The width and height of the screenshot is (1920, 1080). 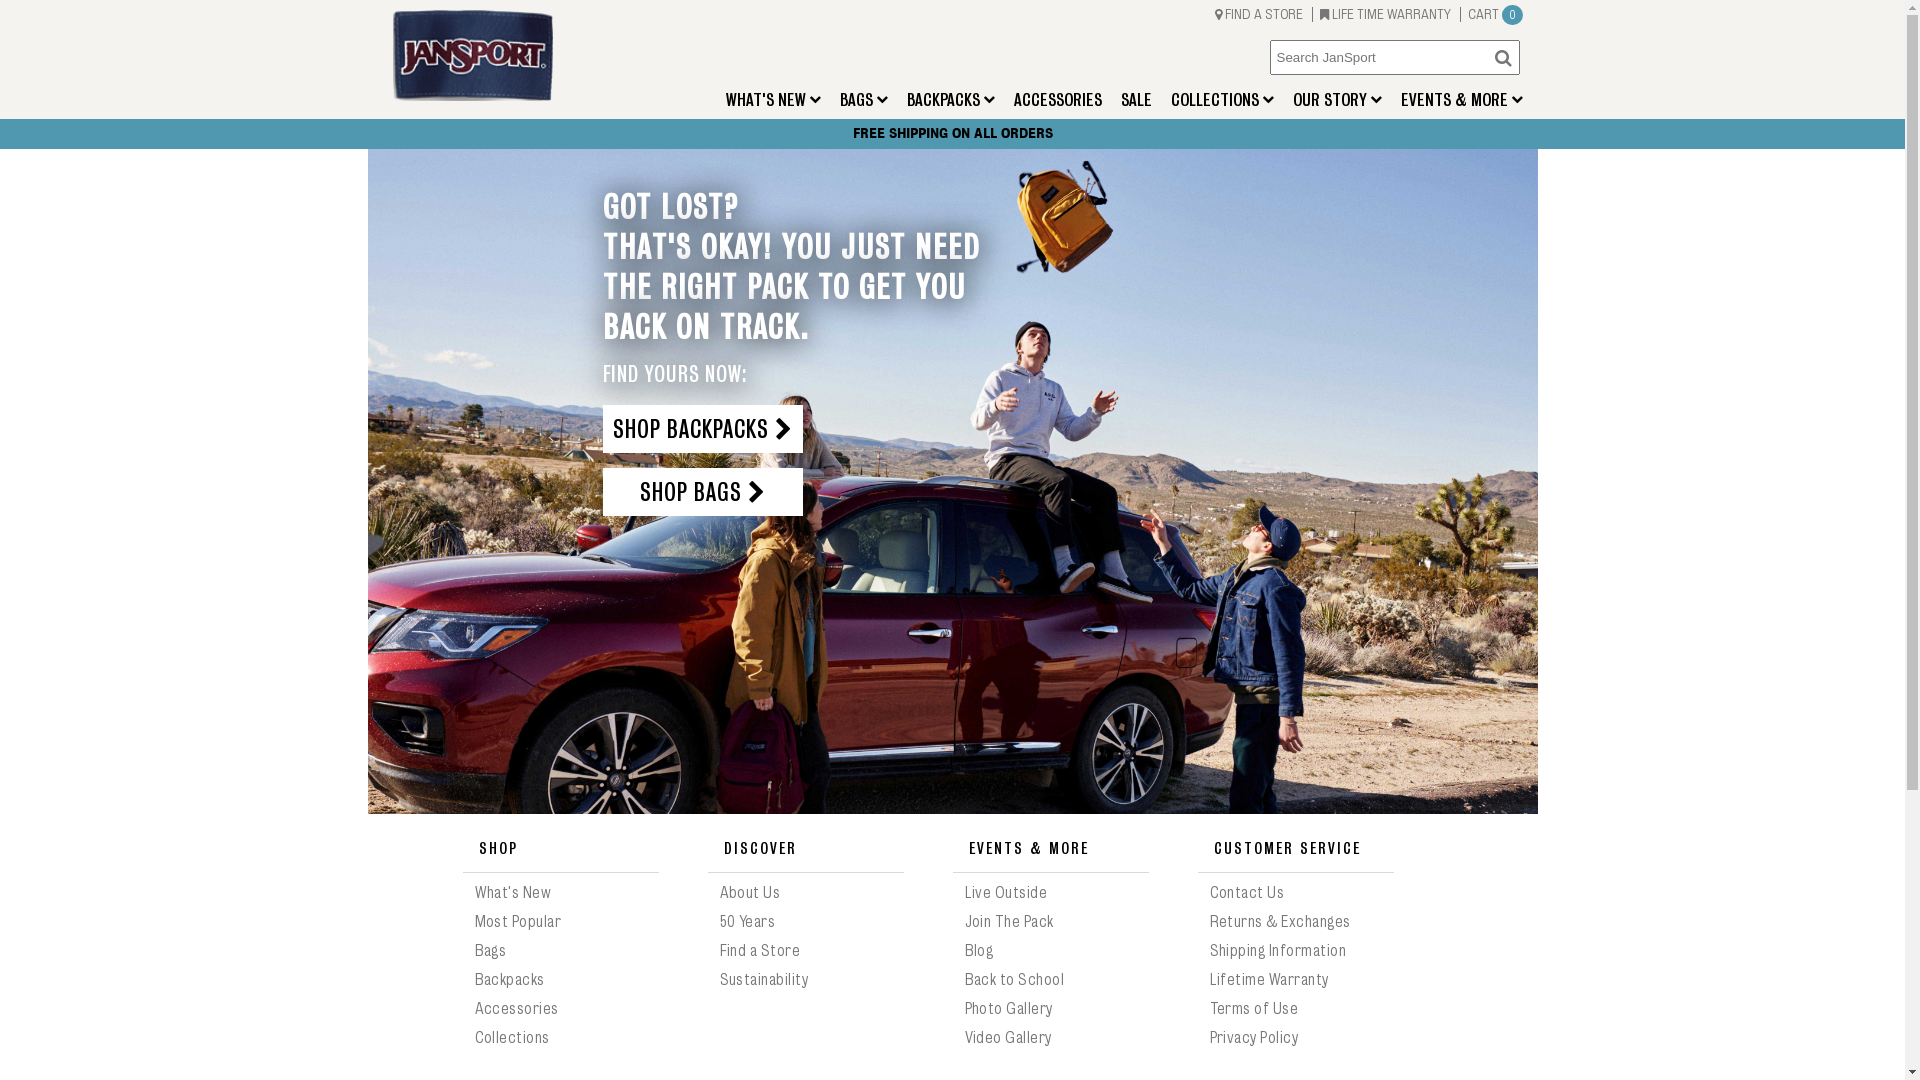 I want to click on Find a Store, so click(x=760, y=951).